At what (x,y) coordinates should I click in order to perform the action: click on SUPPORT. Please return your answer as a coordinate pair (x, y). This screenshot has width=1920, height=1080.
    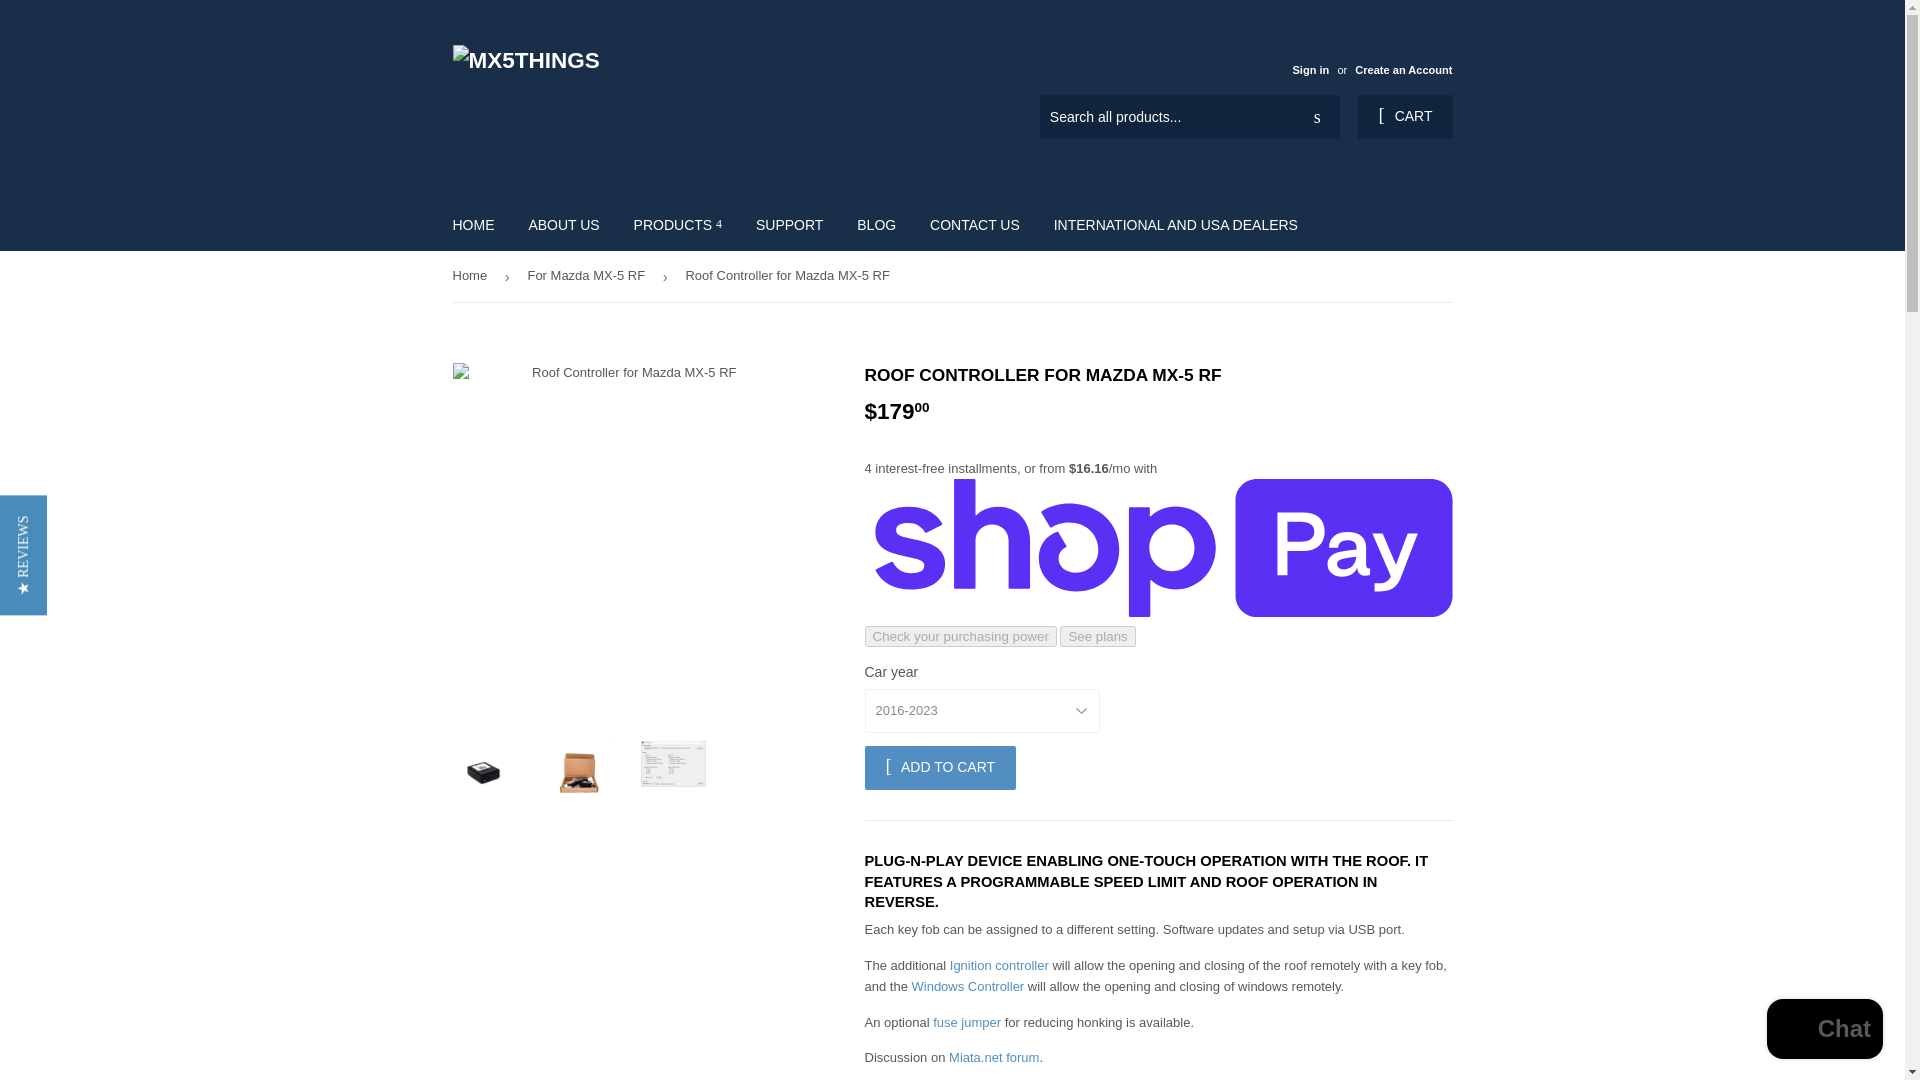
    Looking at the image, I should click on (789, 224).